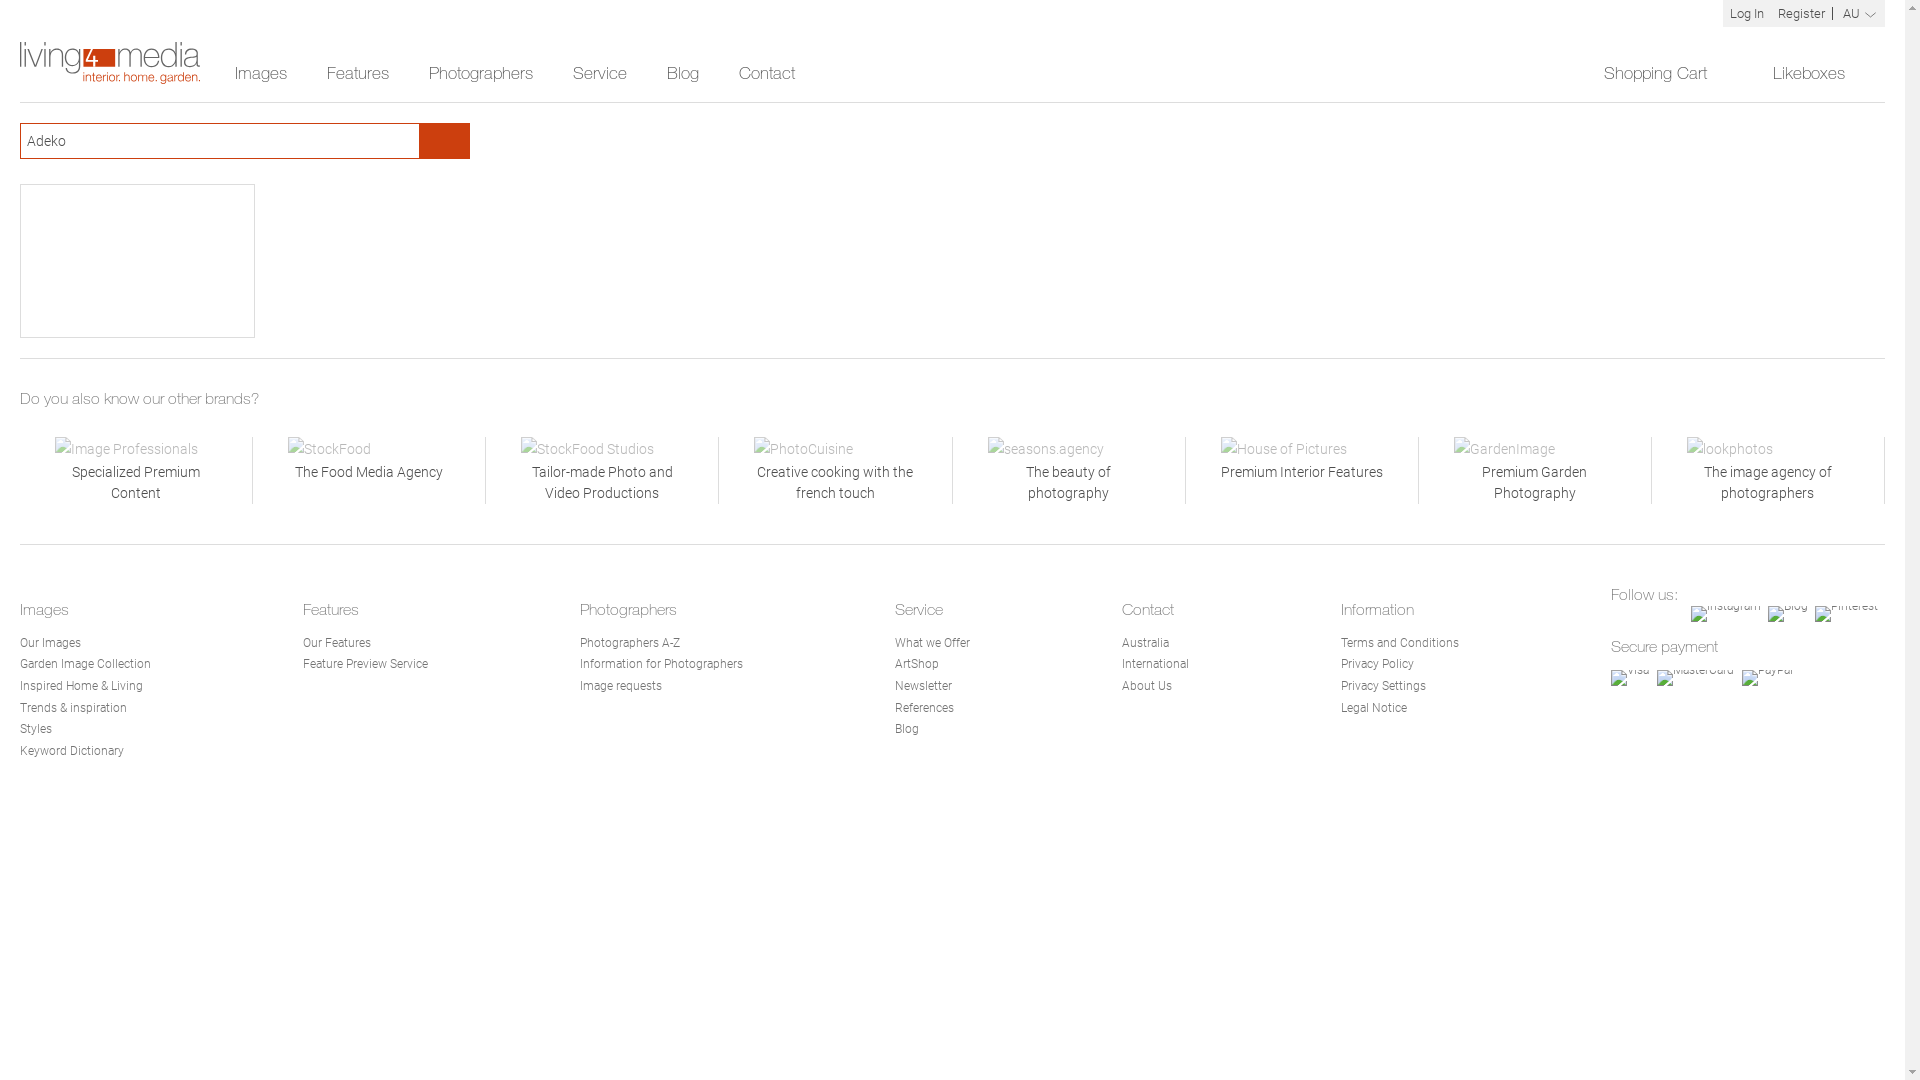 This screenshot has height=1080, width=1920. What do you see at coordinates (404, 140) in the screenshot?
I see `Search tips` at bounding box center [404, 140].